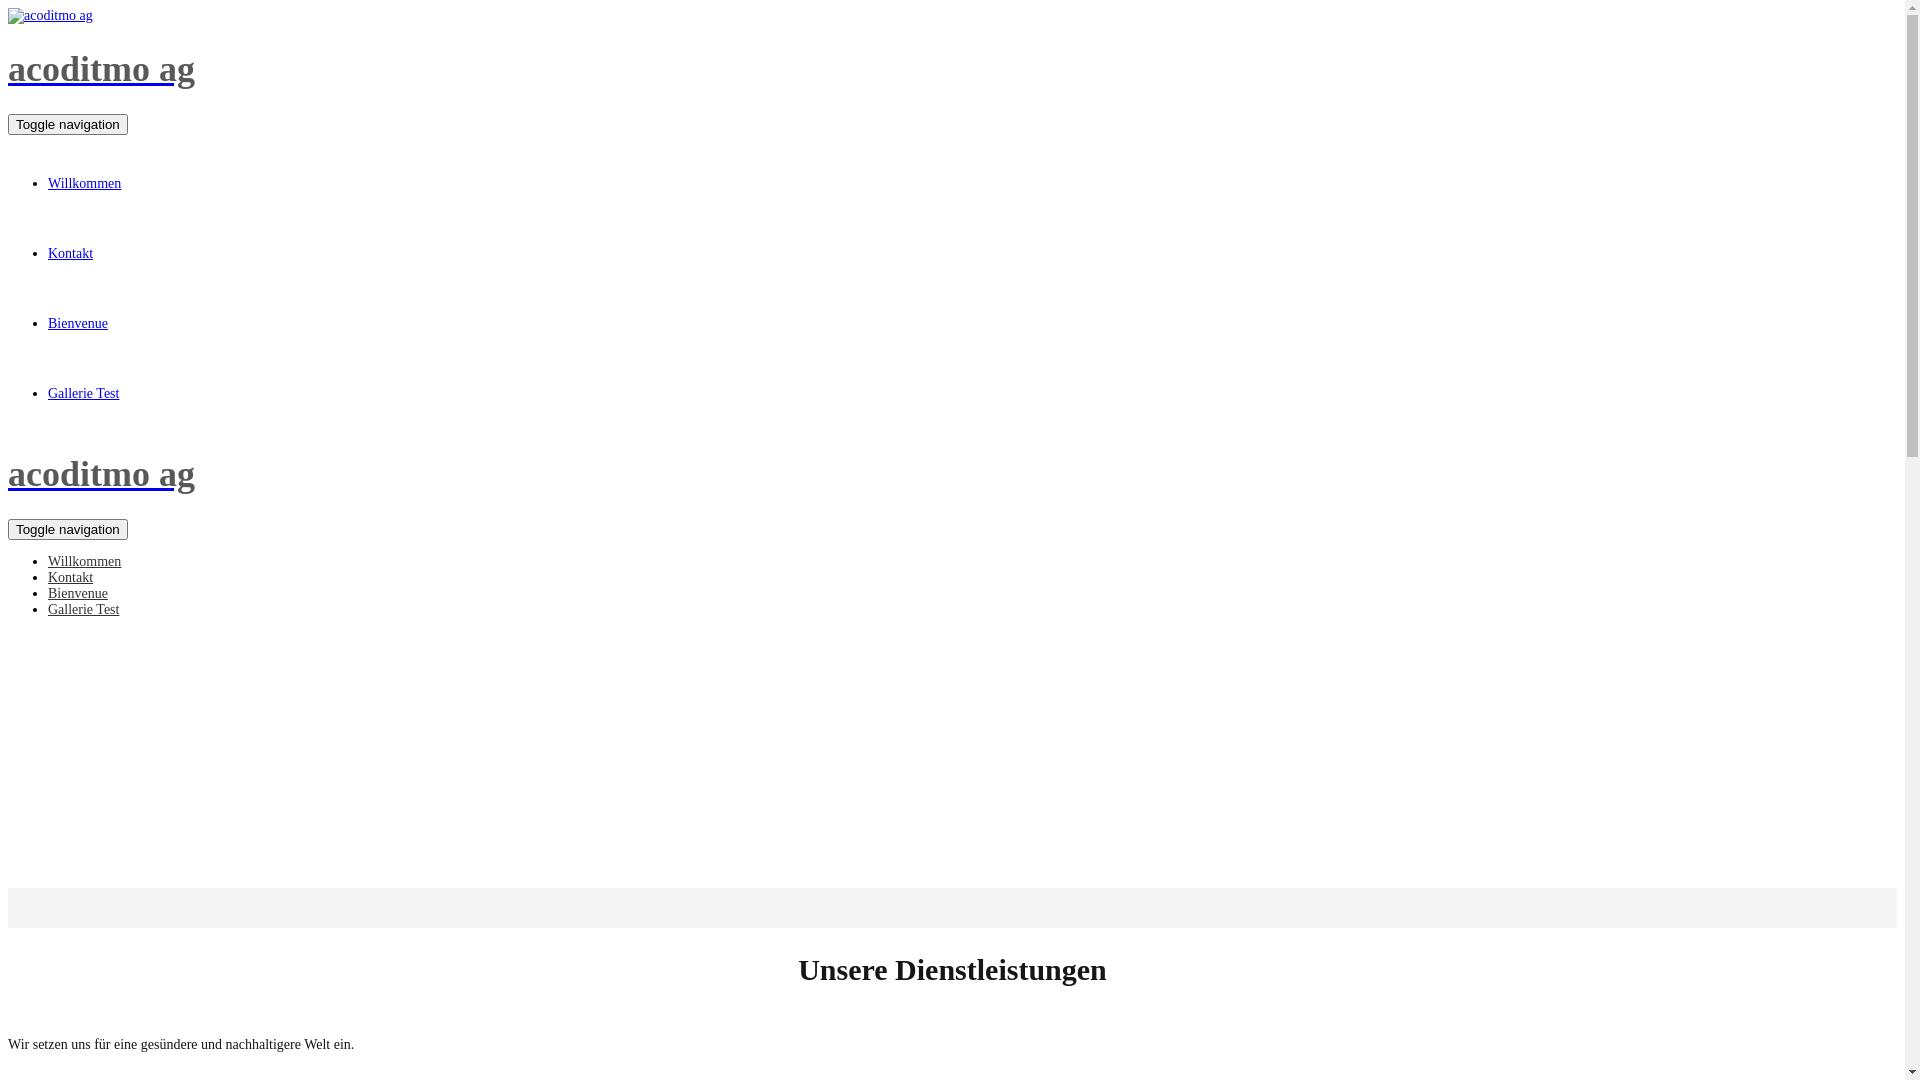  I want to click on Bienvenue, so click(78, 594).